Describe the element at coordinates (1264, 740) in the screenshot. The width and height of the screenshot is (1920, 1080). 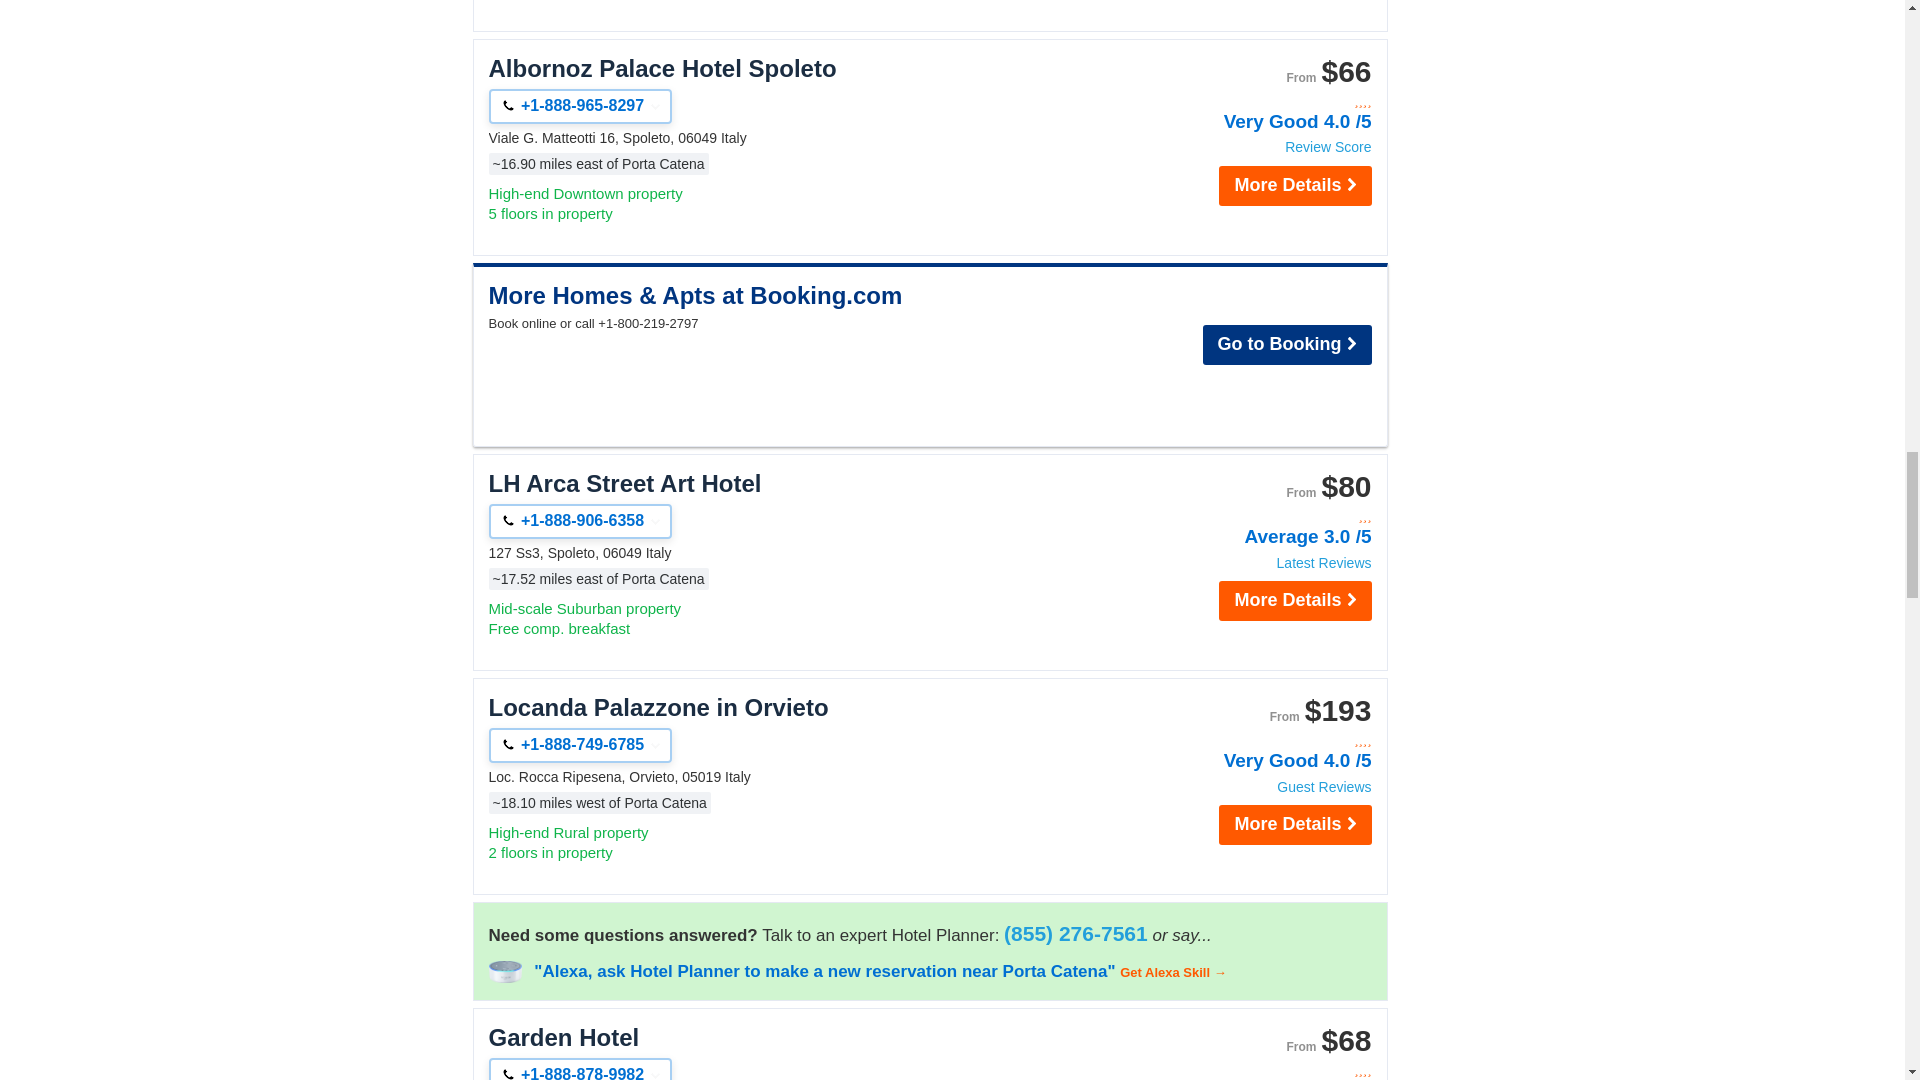
I see `4 stars` at that location.